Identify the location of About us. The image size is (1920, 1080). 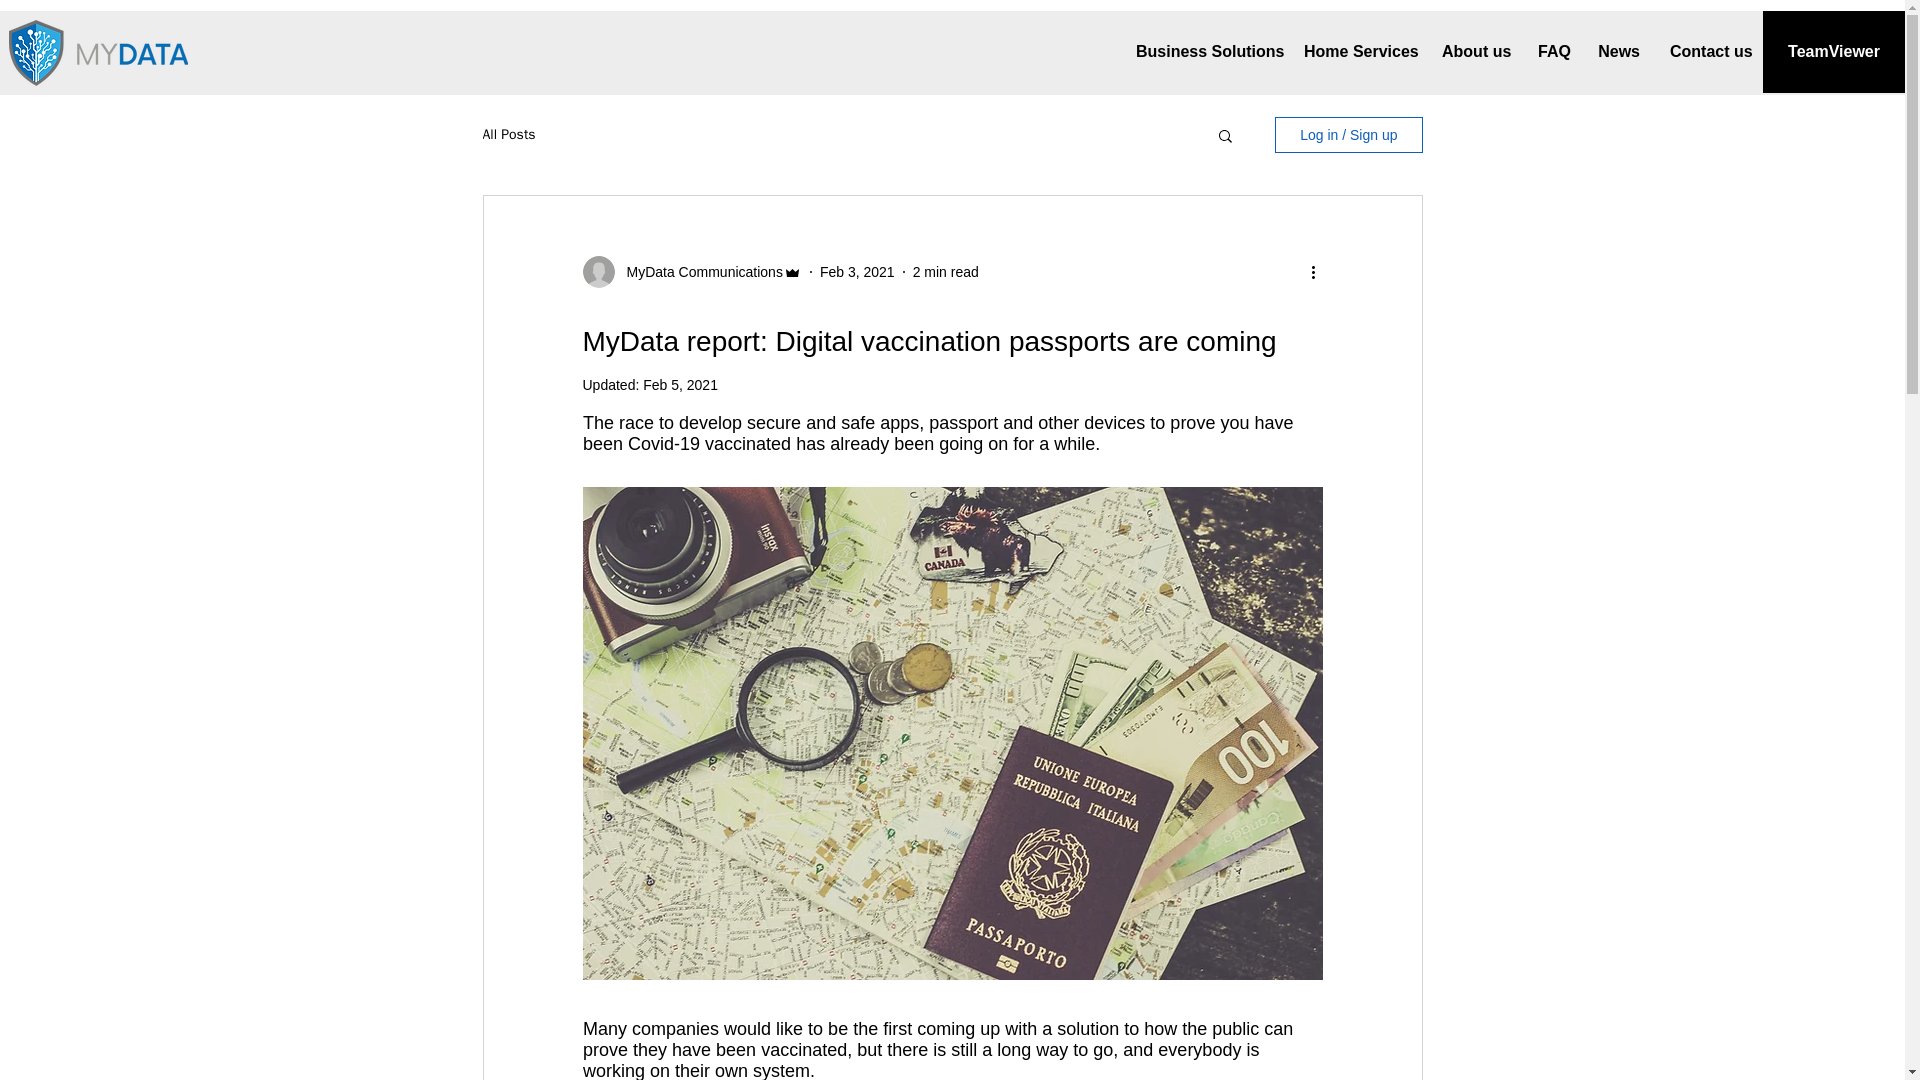
(1474, 52).